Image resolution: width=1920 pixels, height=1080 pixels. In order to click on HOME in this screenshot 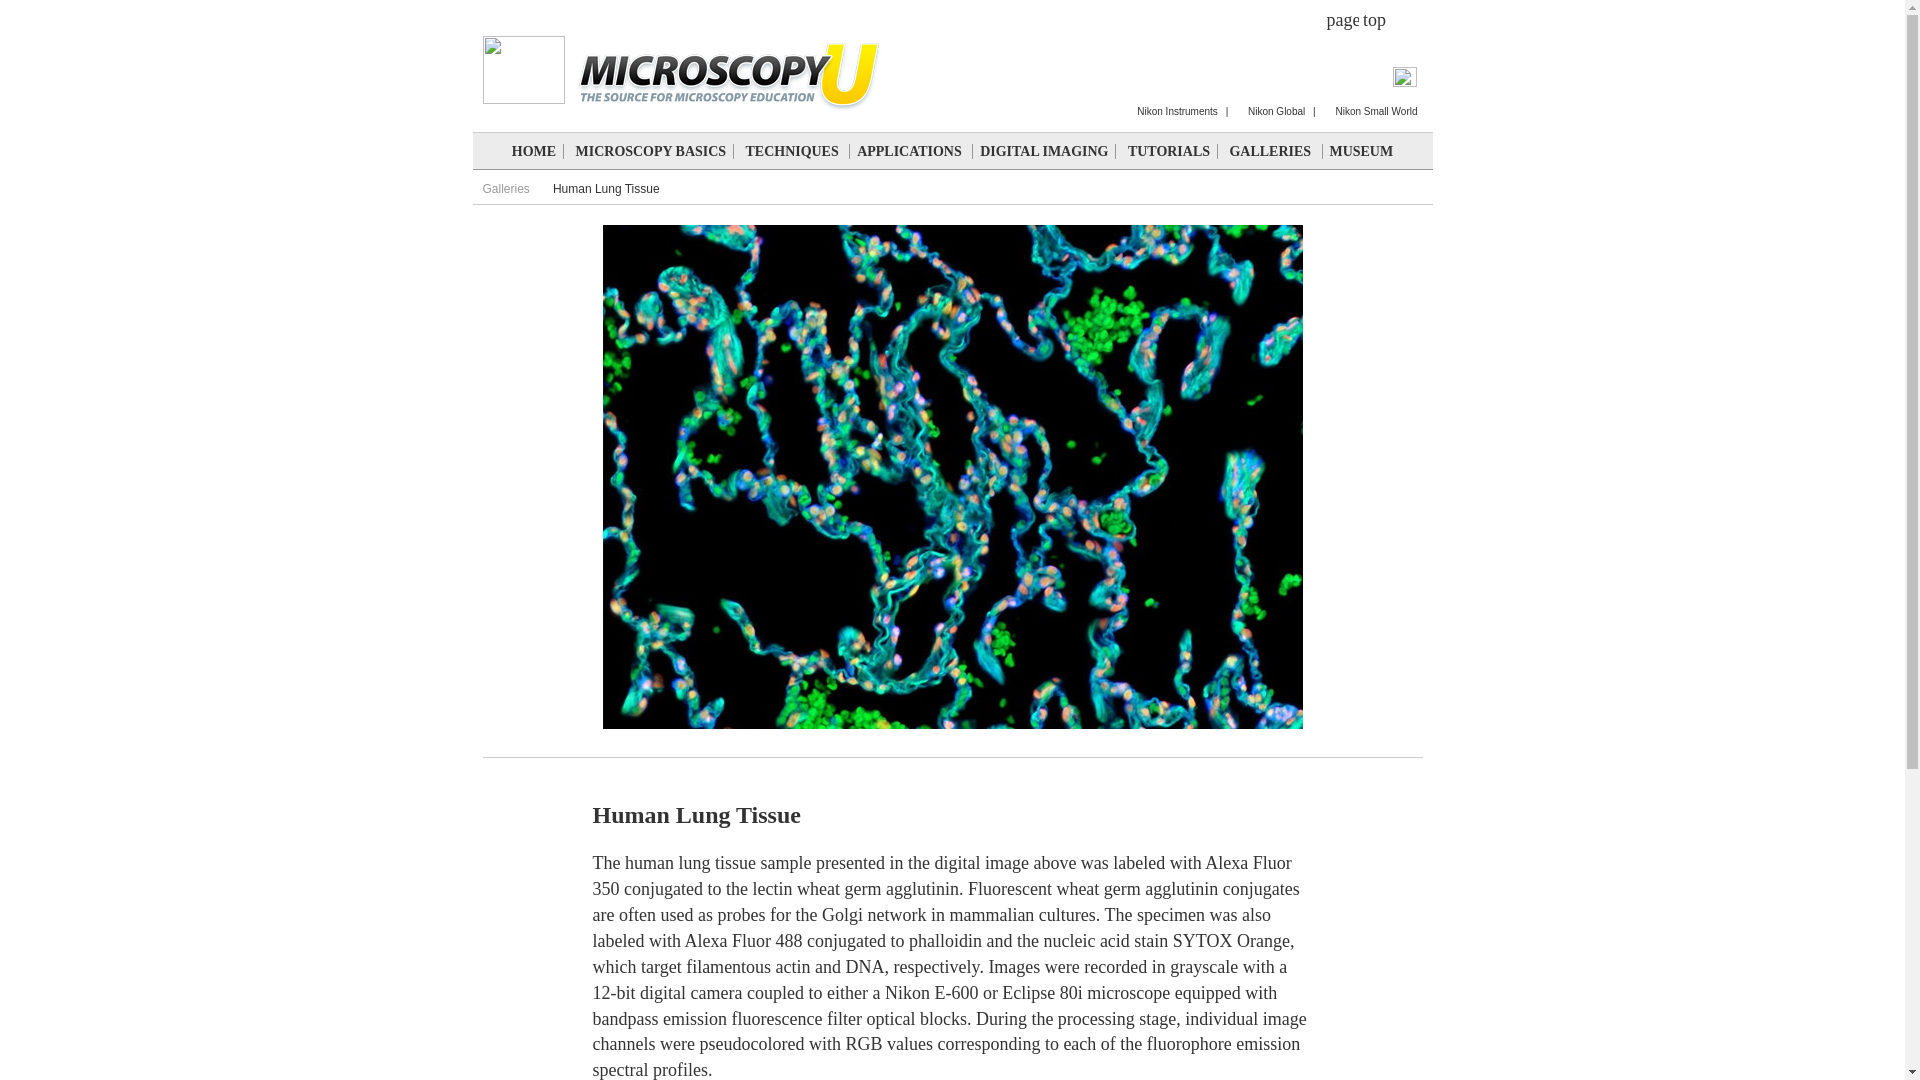, I will do `click(534, 150)`.